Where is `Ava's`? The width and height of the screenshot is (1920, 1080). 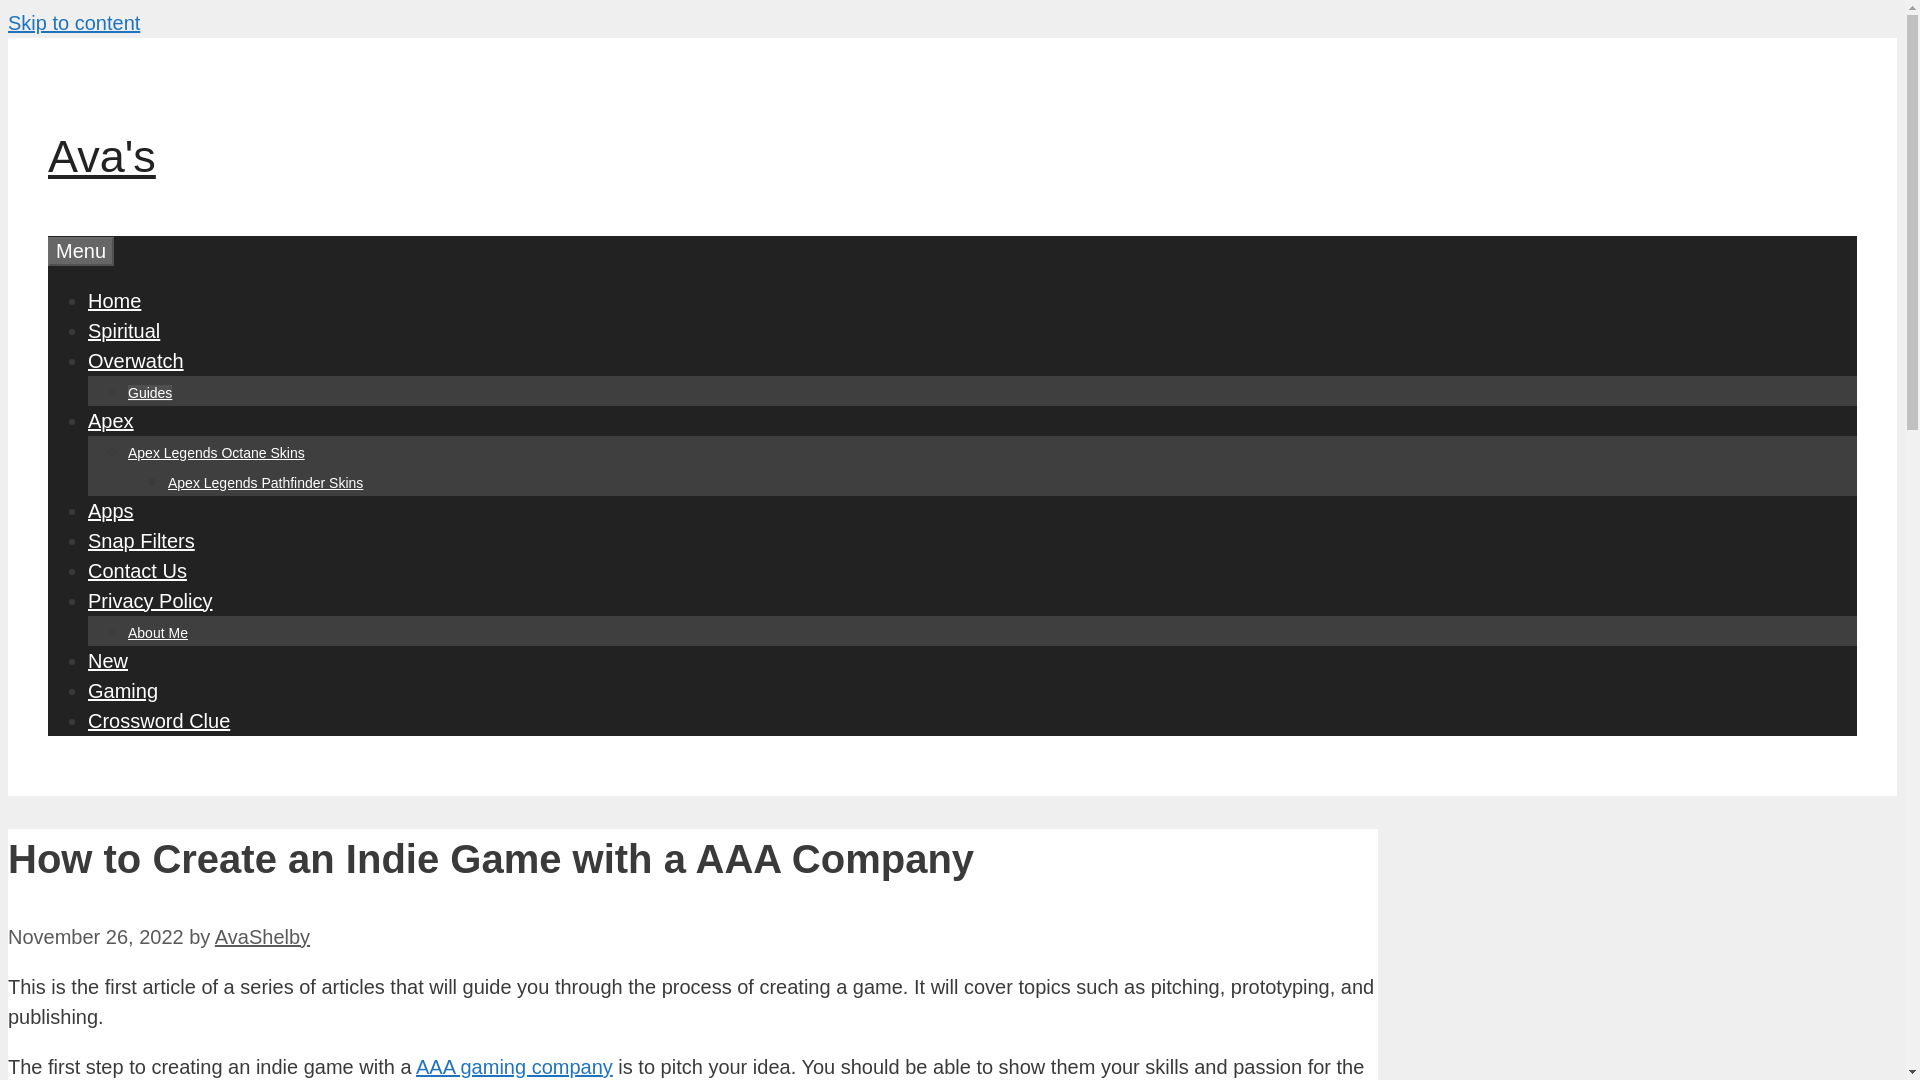
Ava's is located at coordinates (102, 156).